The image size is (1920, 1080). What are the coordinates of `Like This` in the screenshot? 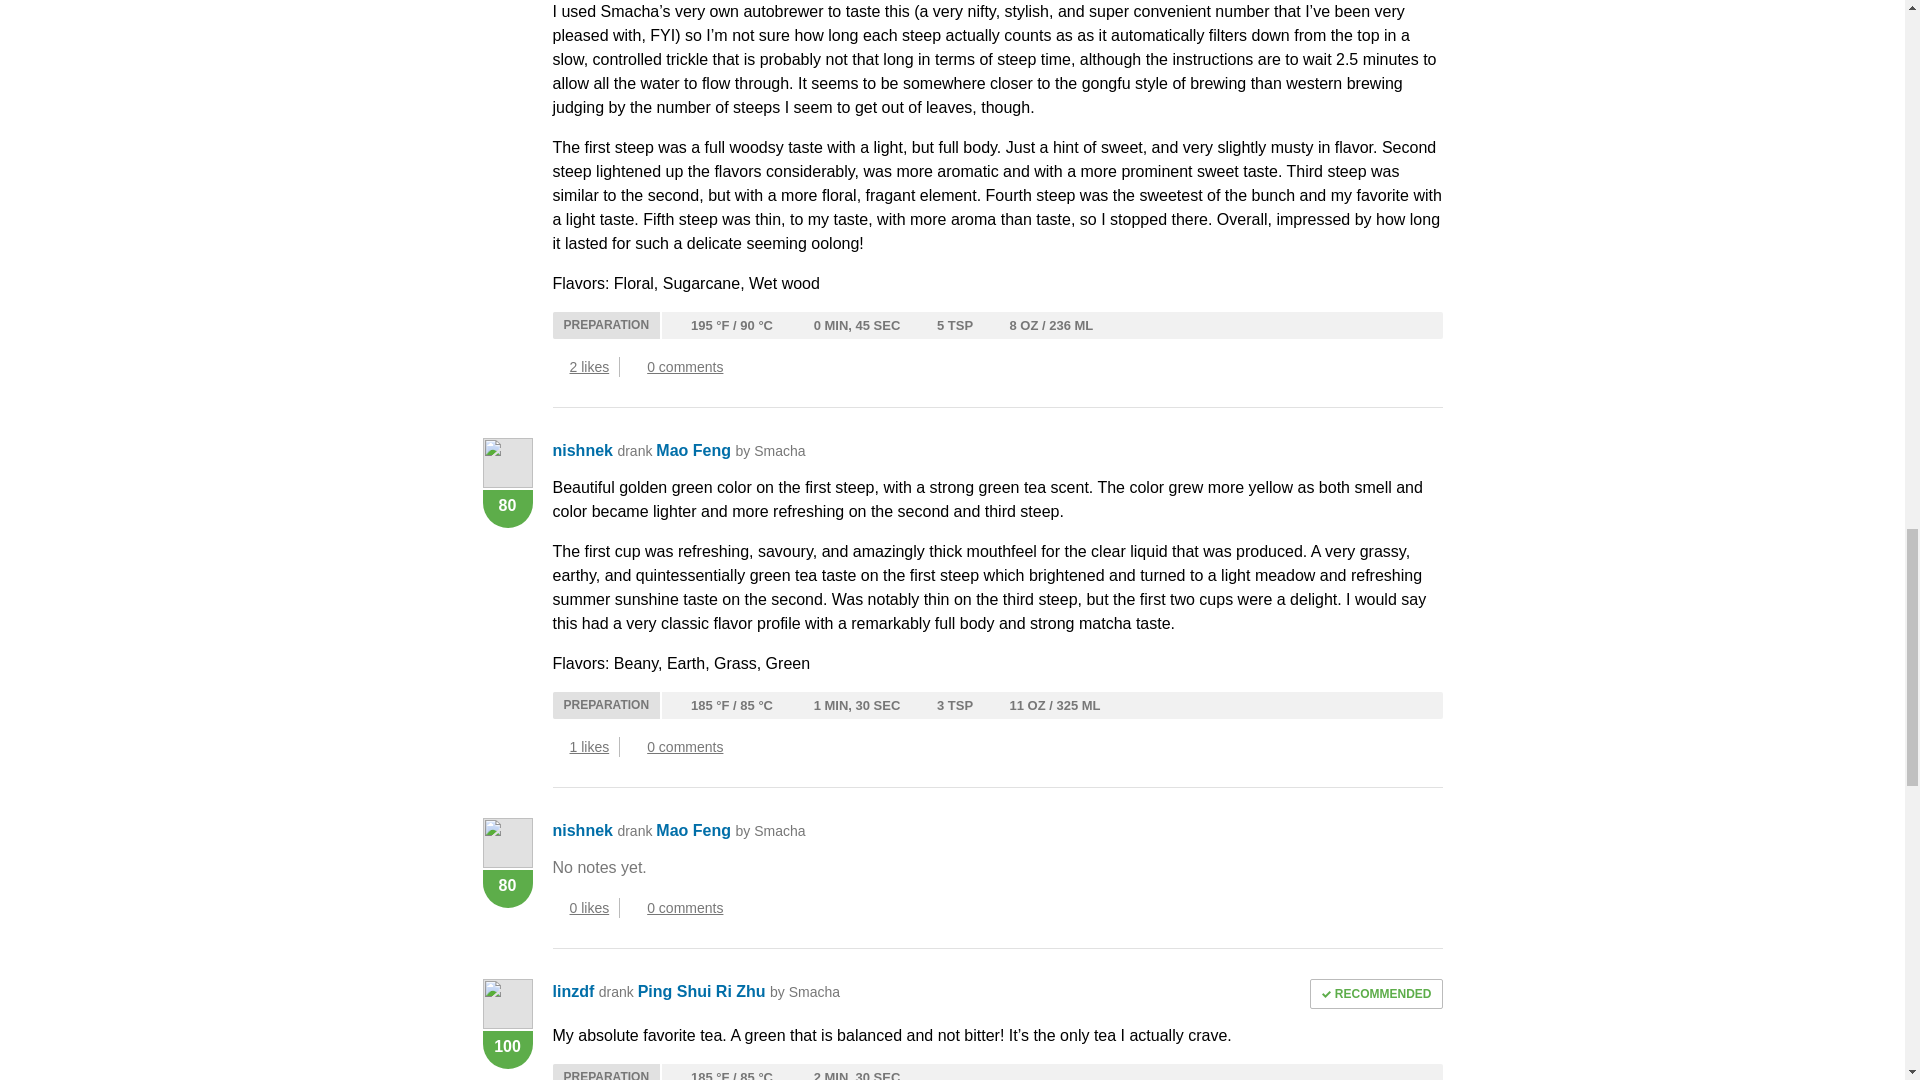 It's located at (558, 366).